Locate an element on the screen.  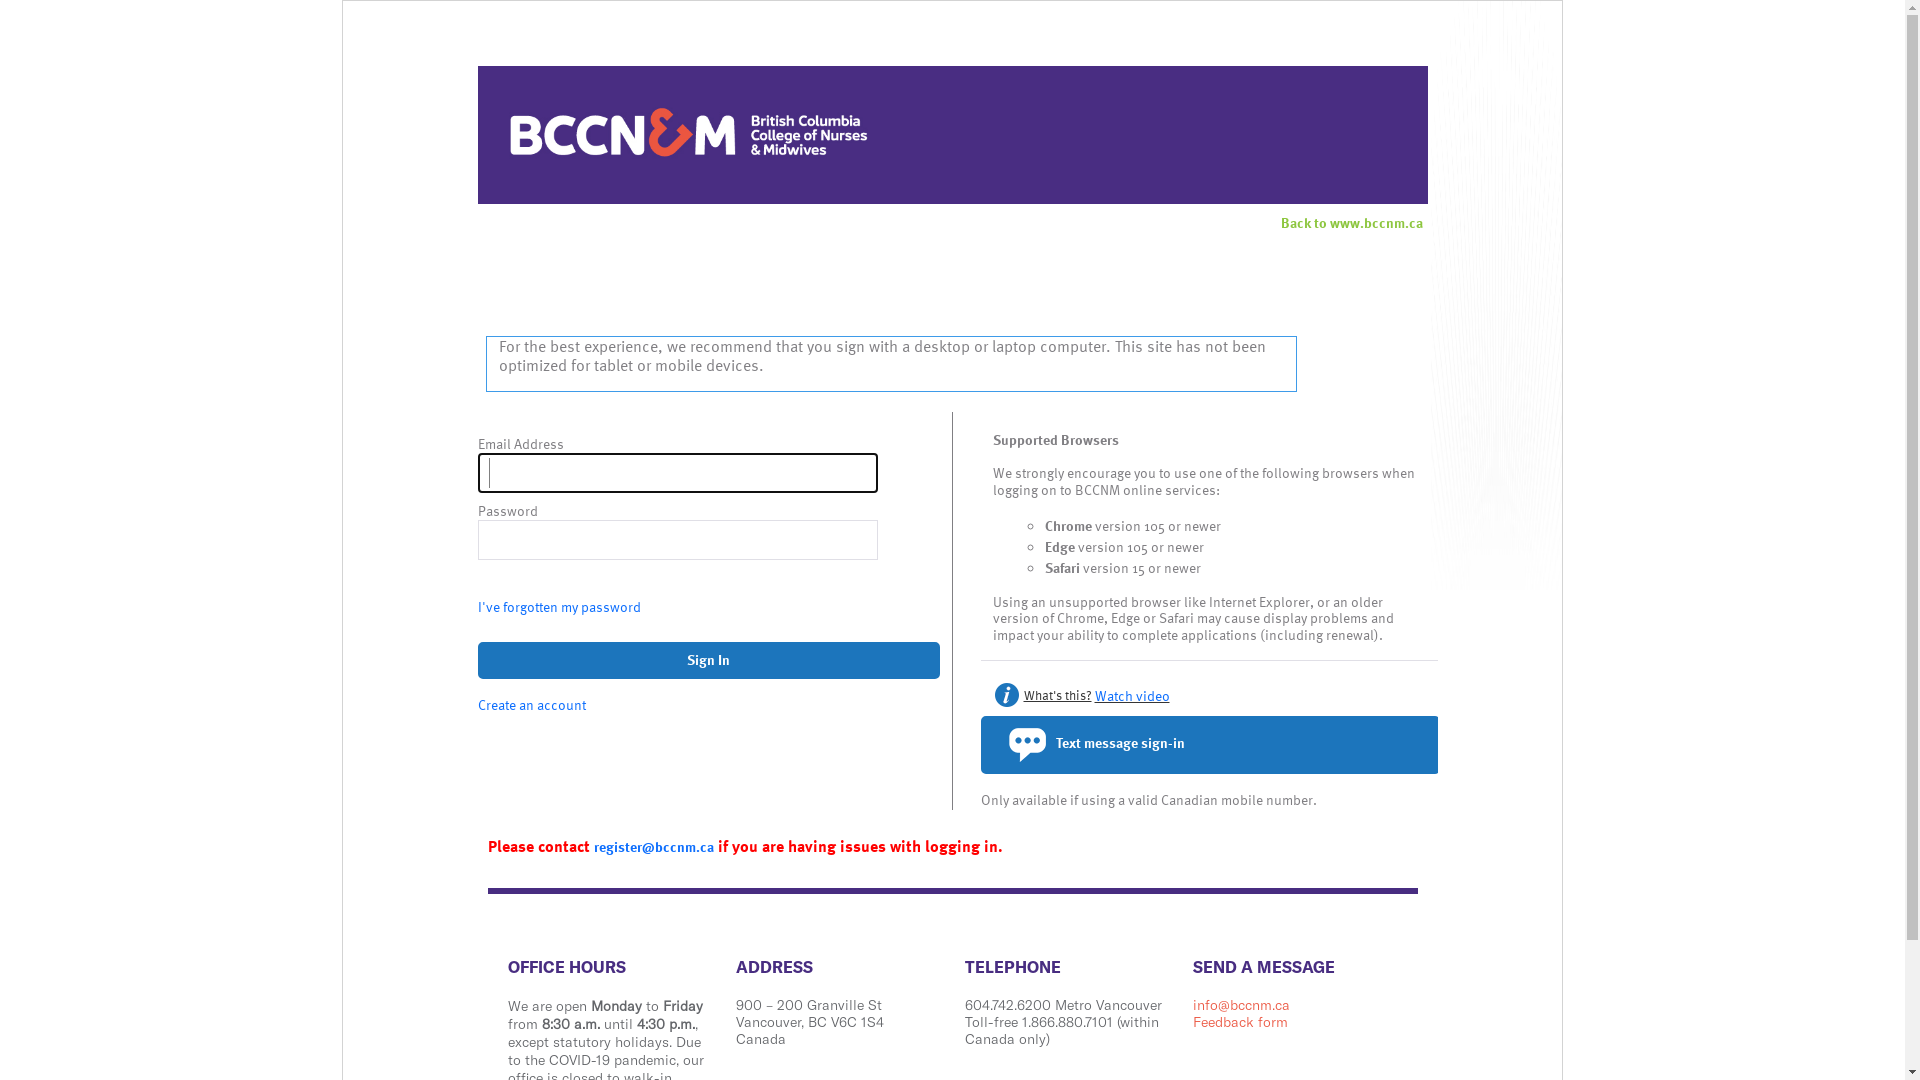
Feedback form is located at coordinates (1240, 1022).